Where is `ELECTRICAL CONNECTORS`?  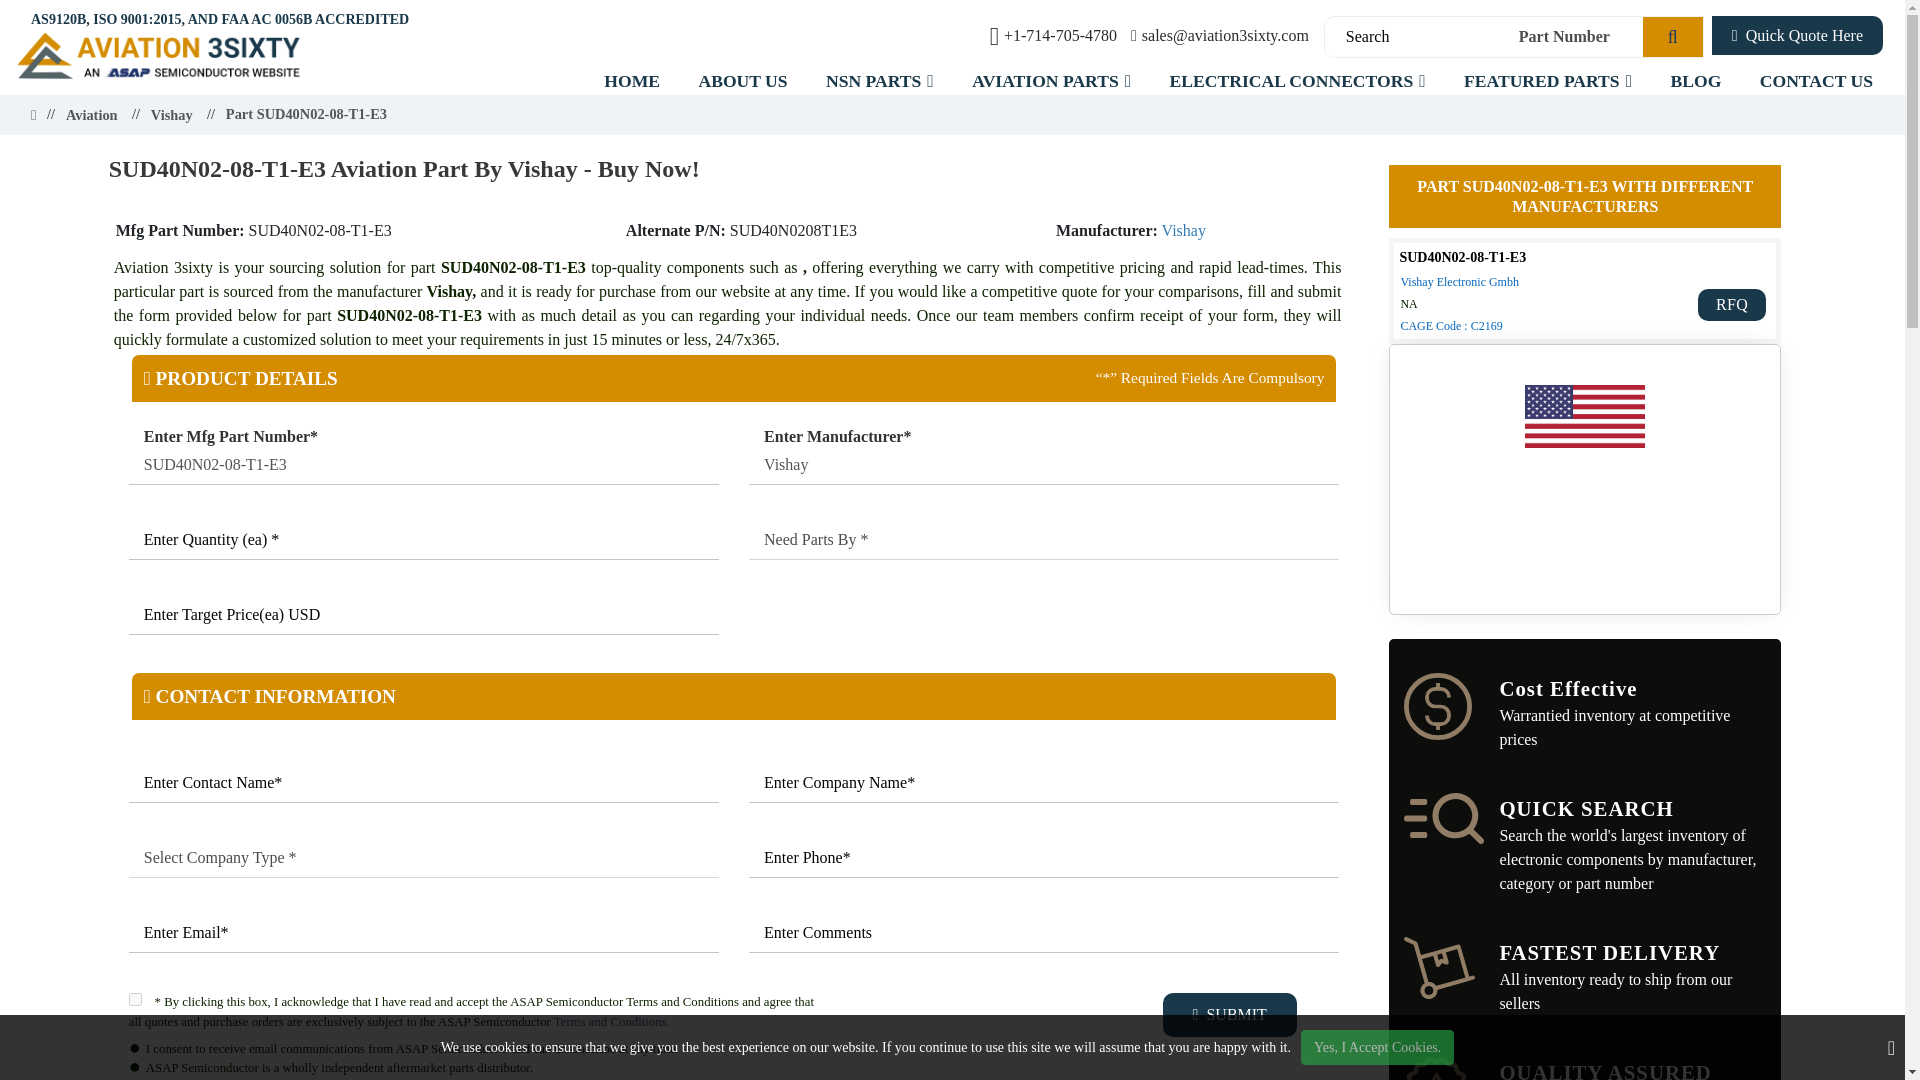 ELECTRICAL CONNECTORS is located at coordinates (1298, 80).